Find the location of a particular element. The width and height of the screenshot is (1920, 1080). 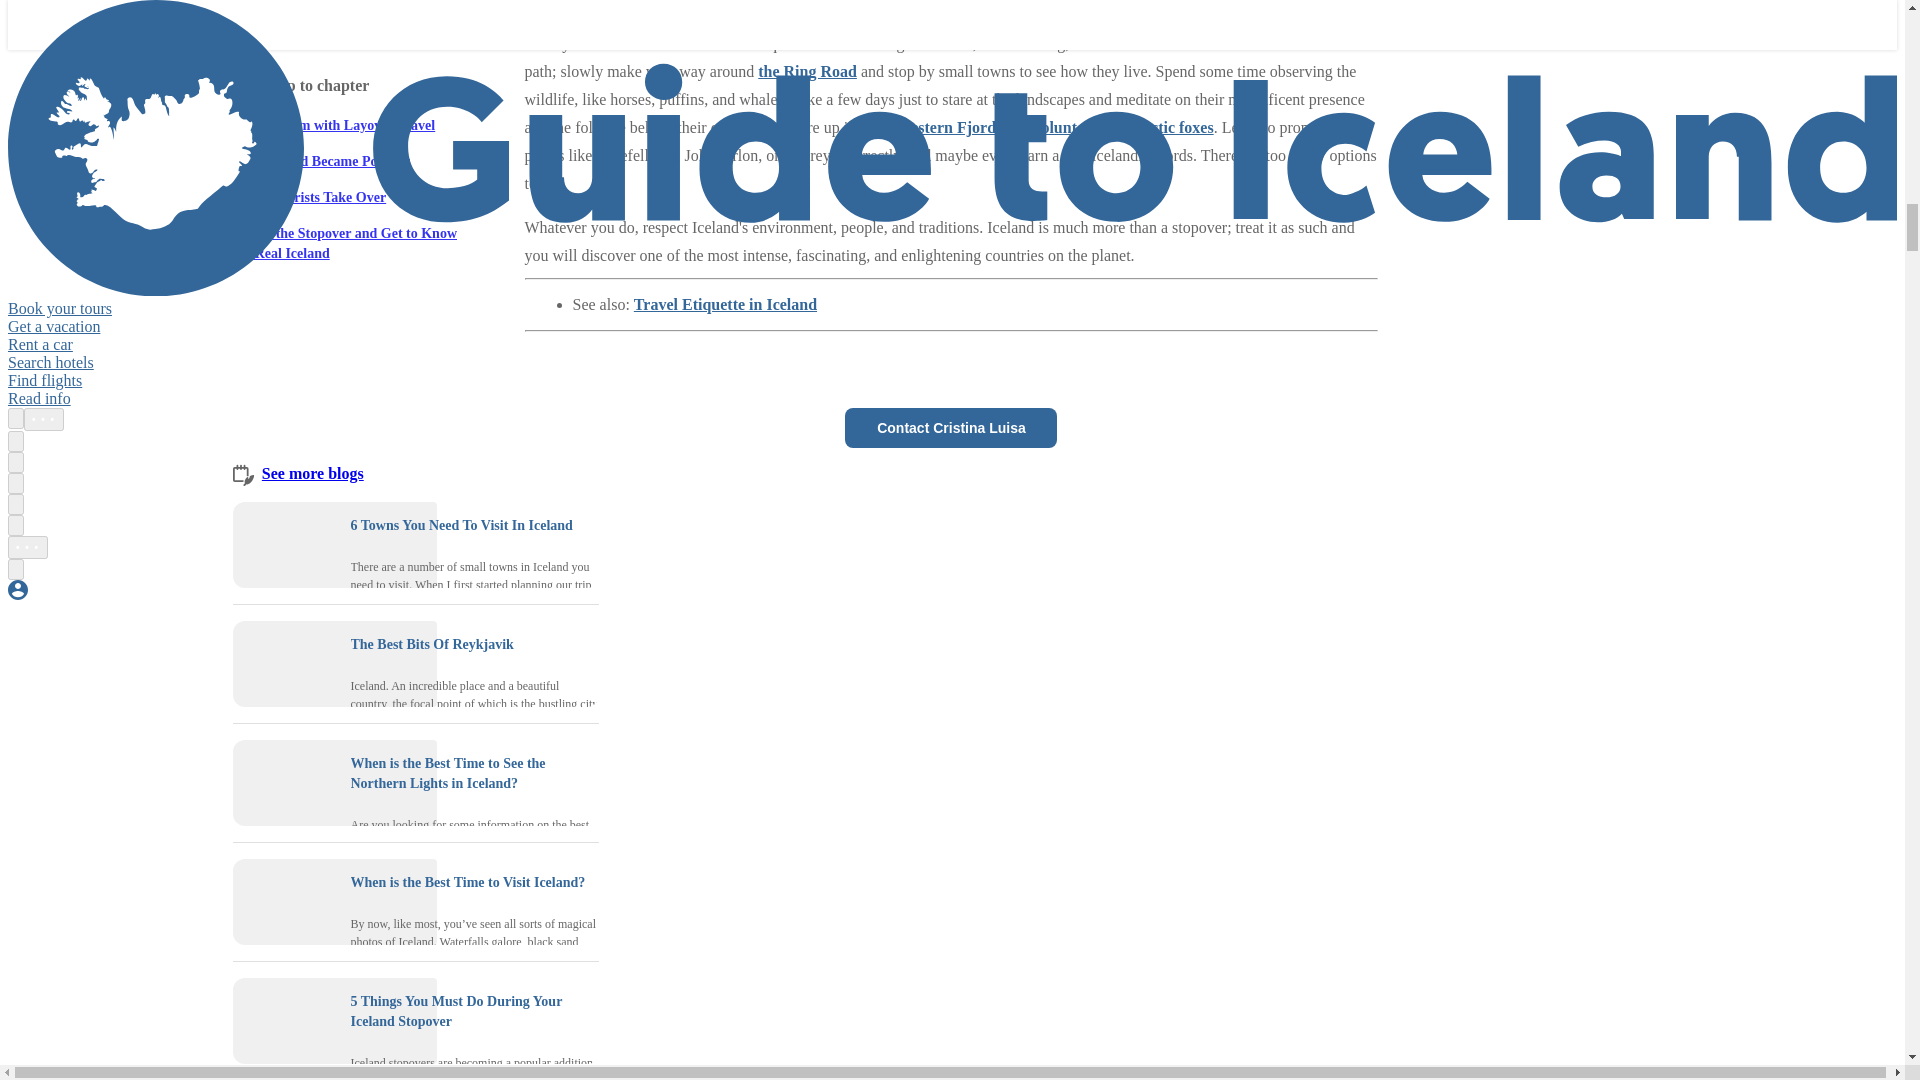

6 Towns You Need To Visit In Iceland is located at coordinates (460, 526).